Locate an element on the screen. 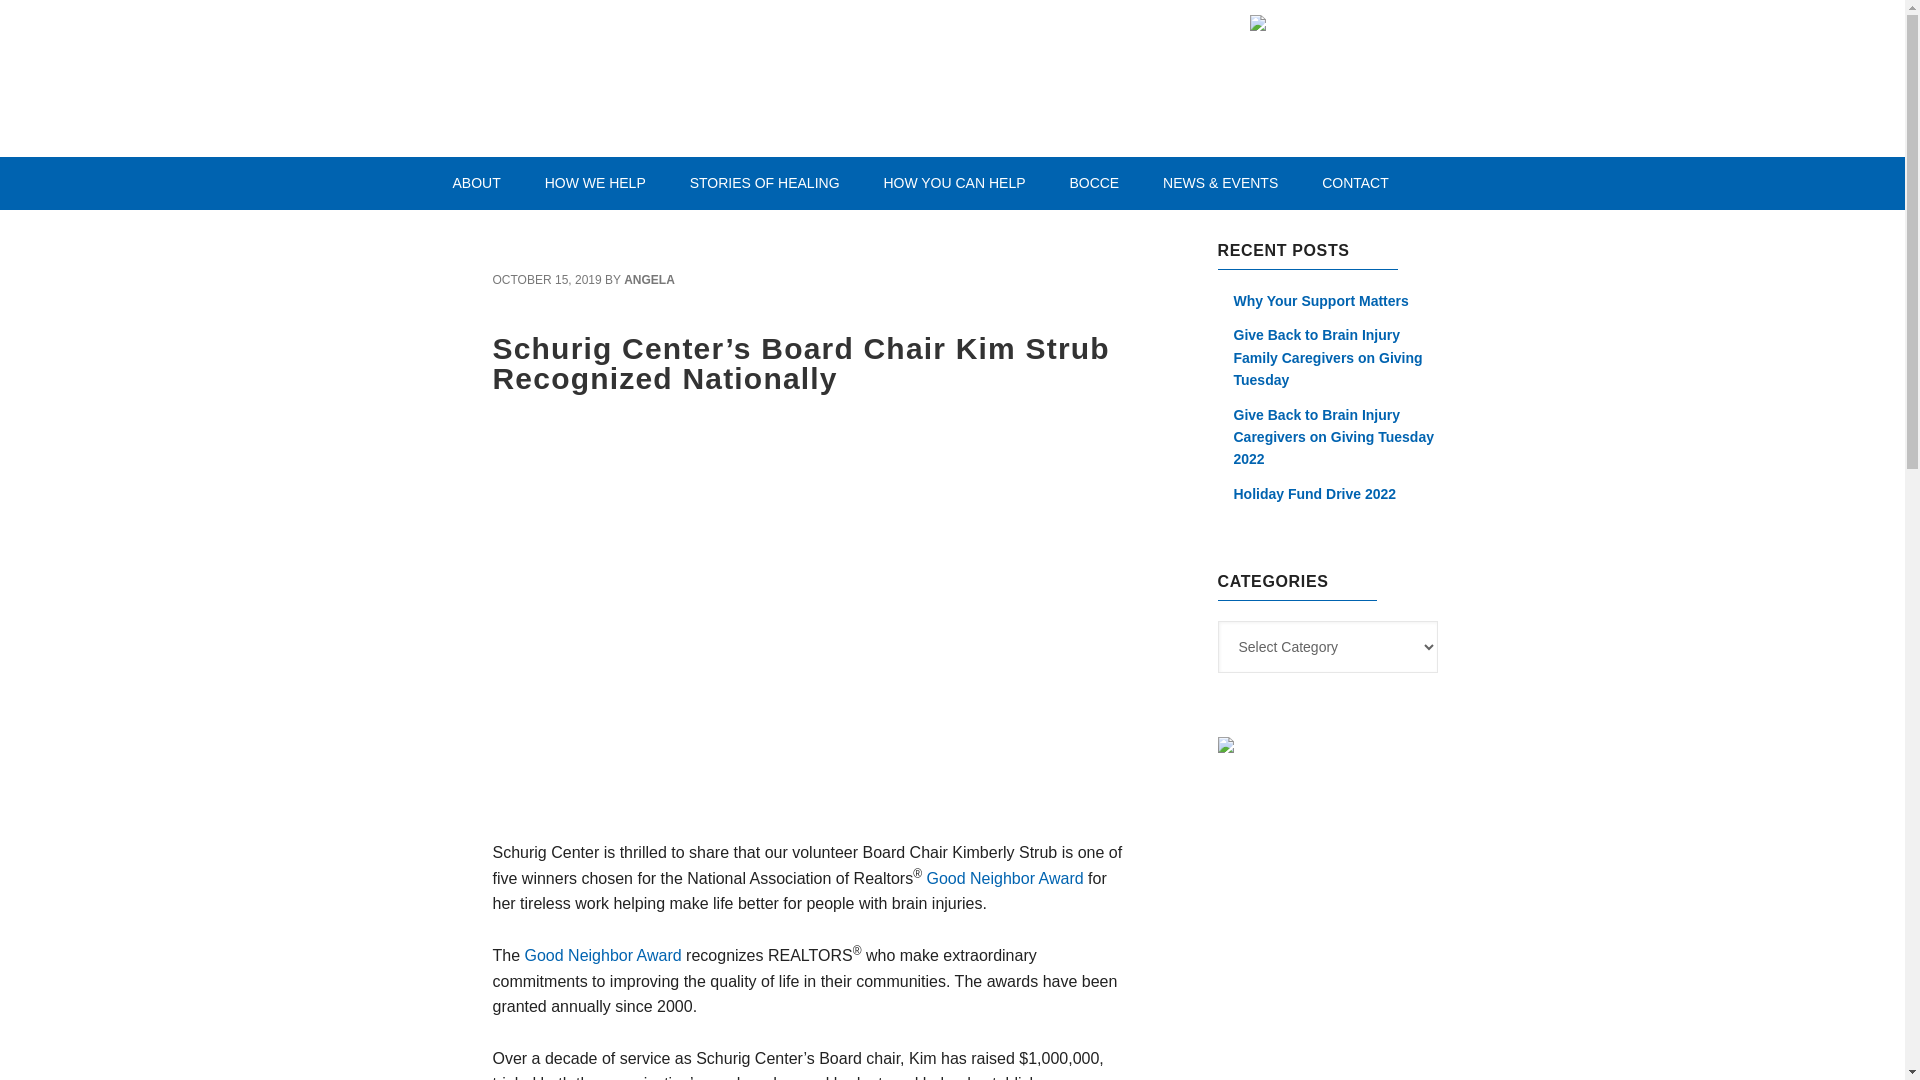  Good Neighbor Award is located at coordinates (1004, 878).